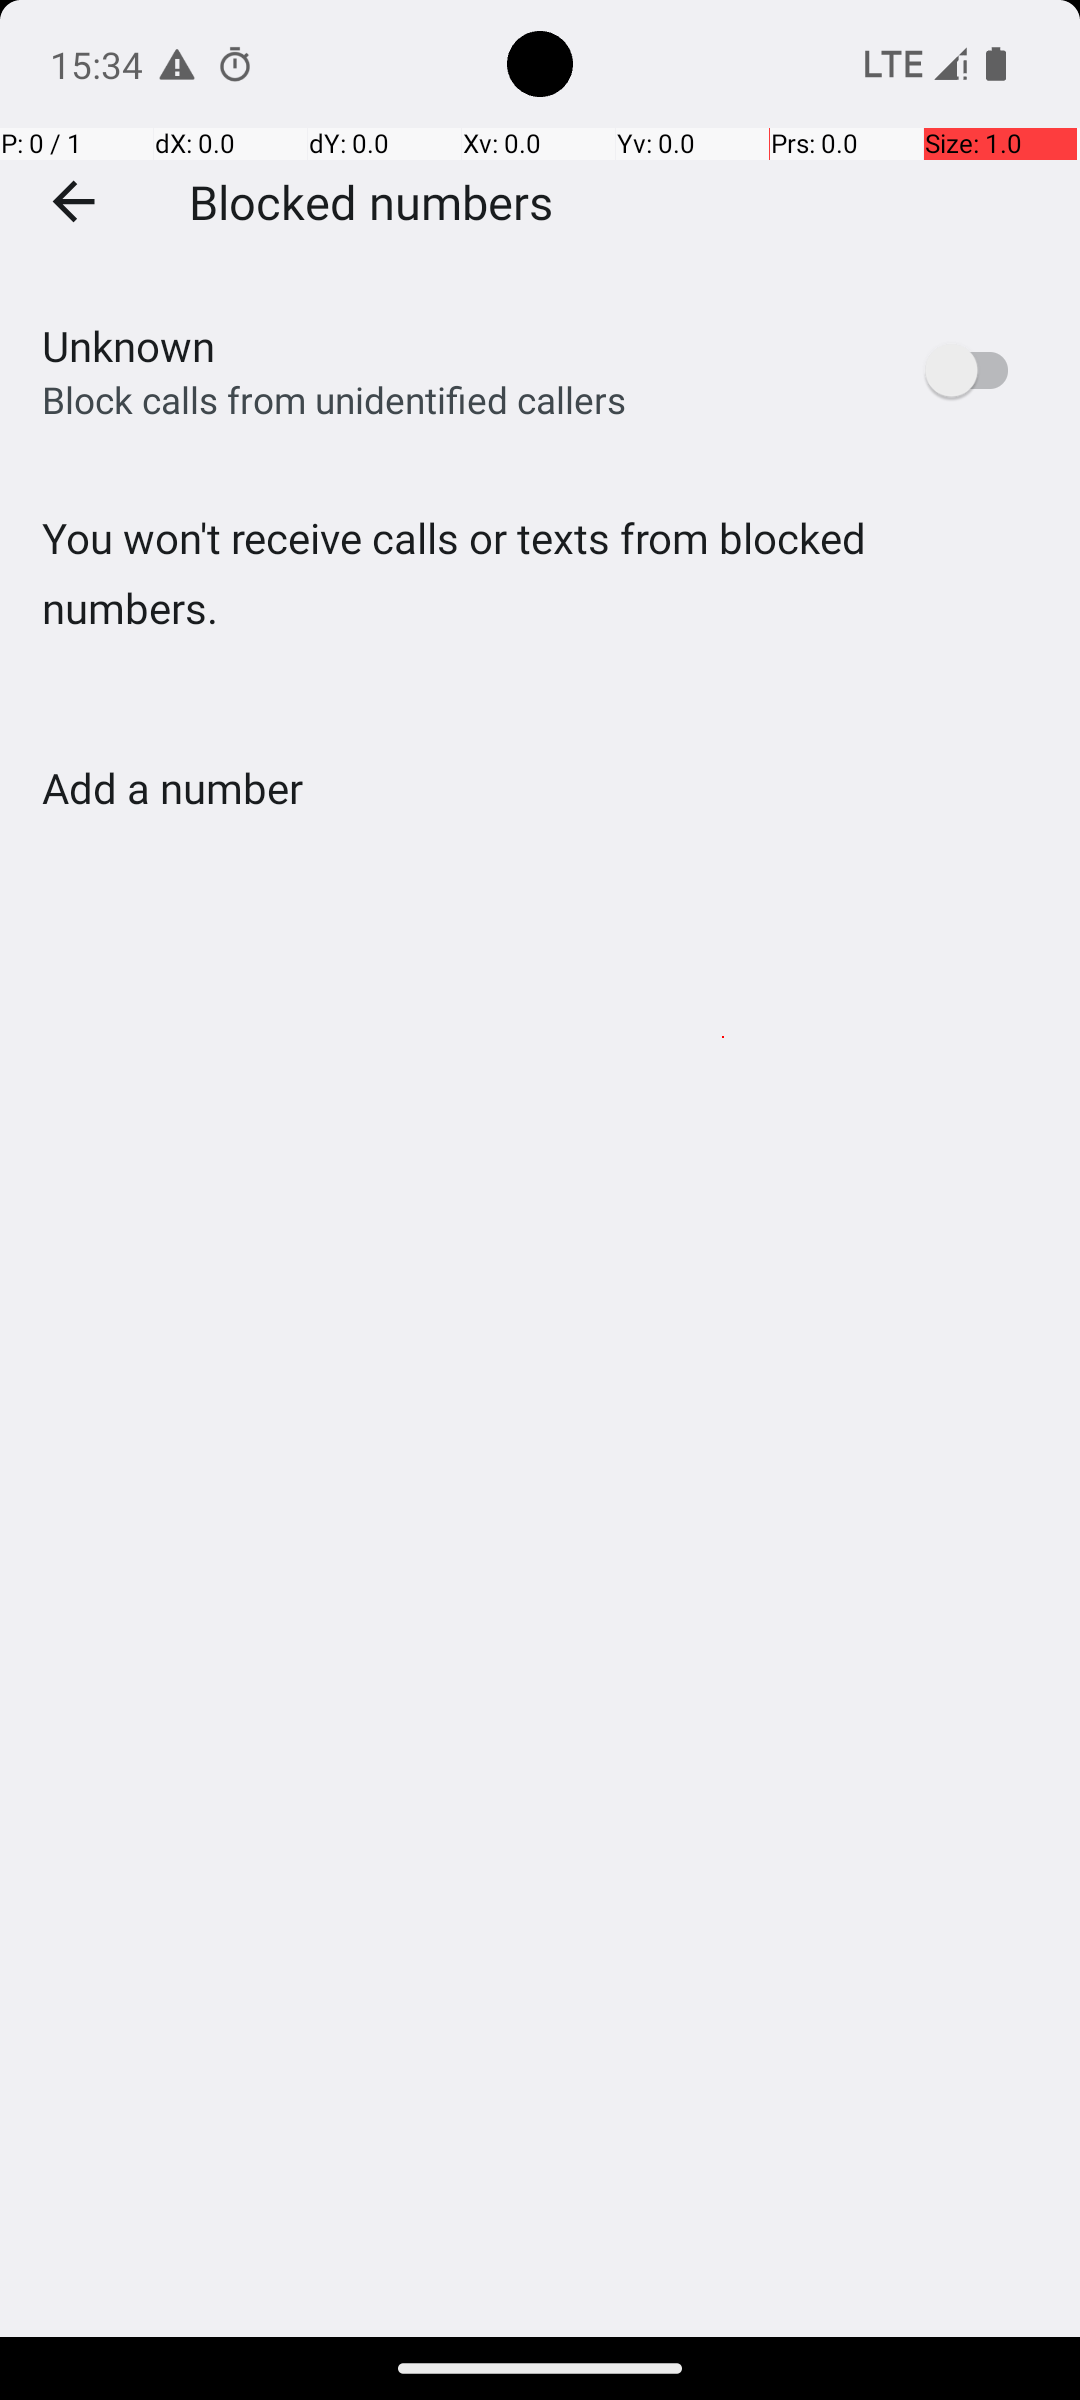  What do you see at coordinates (540, 614) in the screenshot?
I see `You won't receive calls or texts from blocked numbers.` at bounding box center [540, 614].